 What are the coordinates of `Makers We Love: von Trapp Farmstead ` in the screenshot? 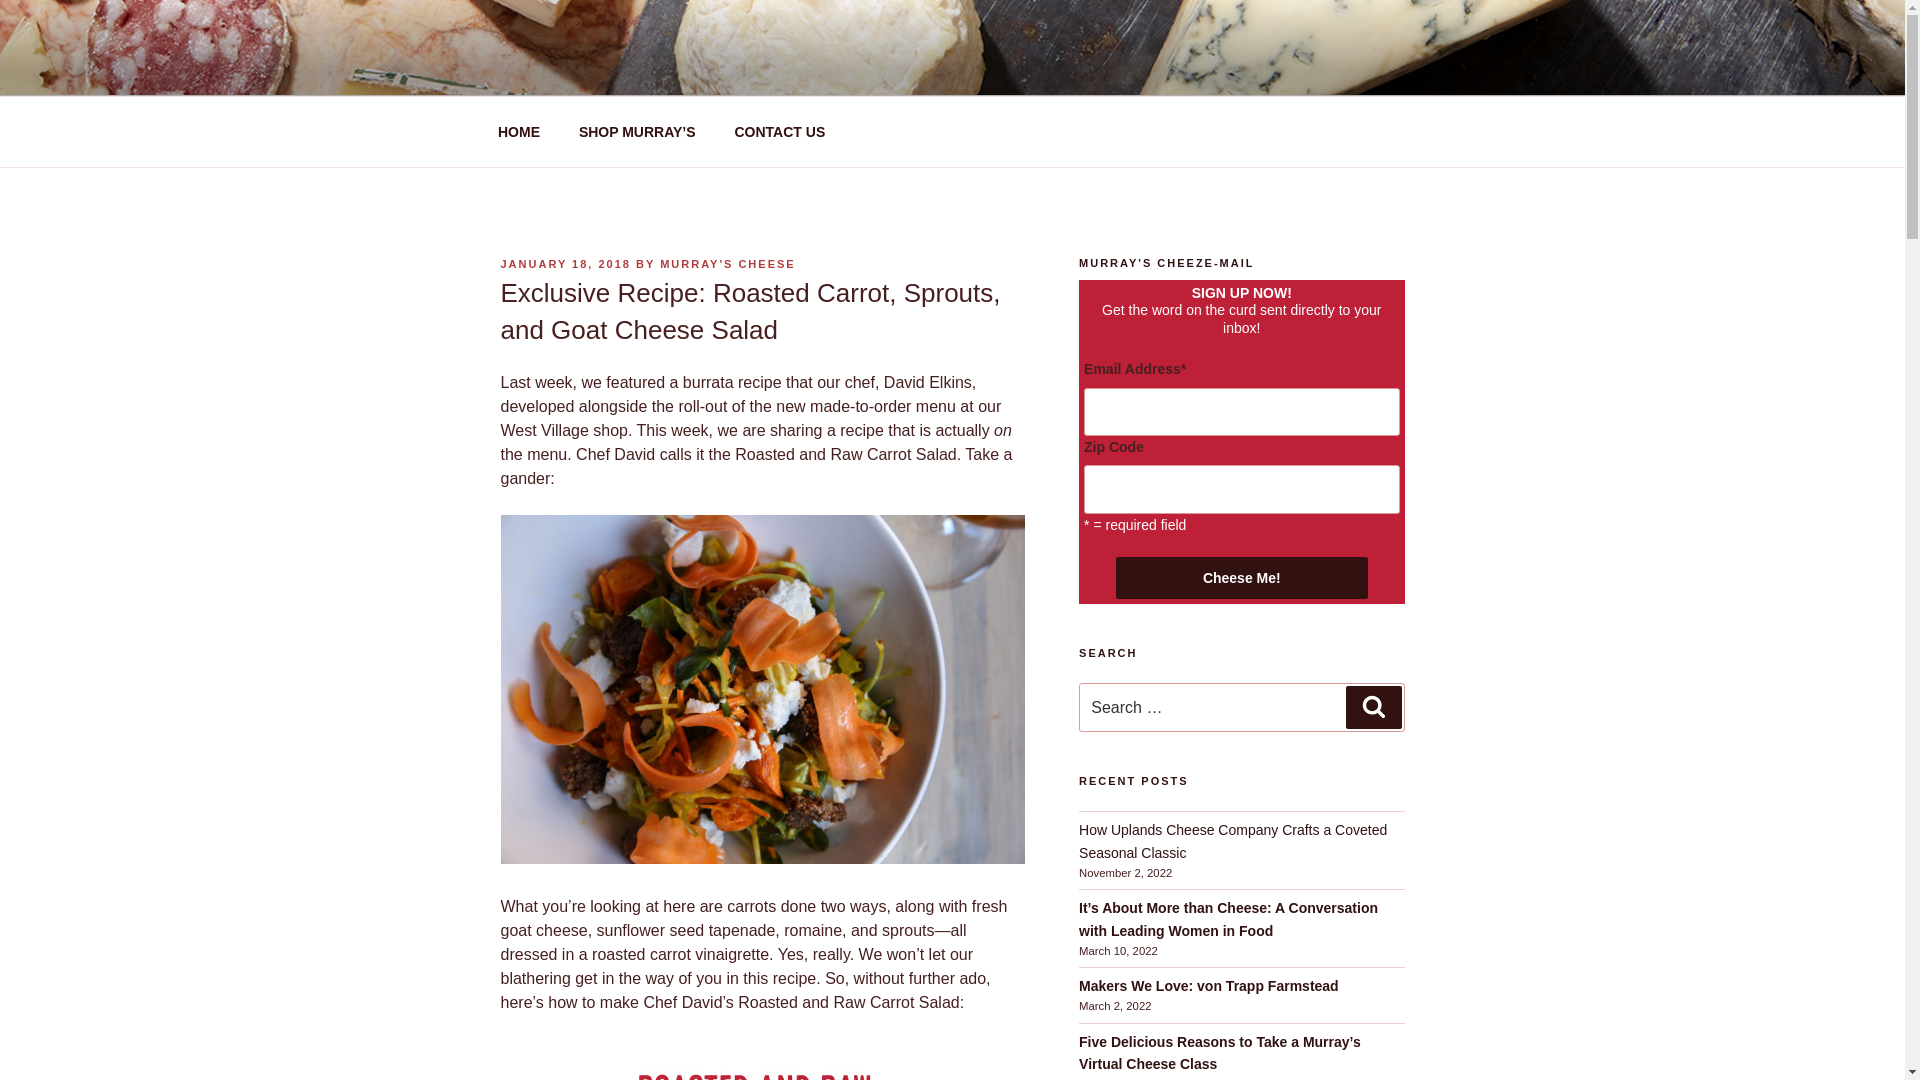 It's located at (1210, 986).